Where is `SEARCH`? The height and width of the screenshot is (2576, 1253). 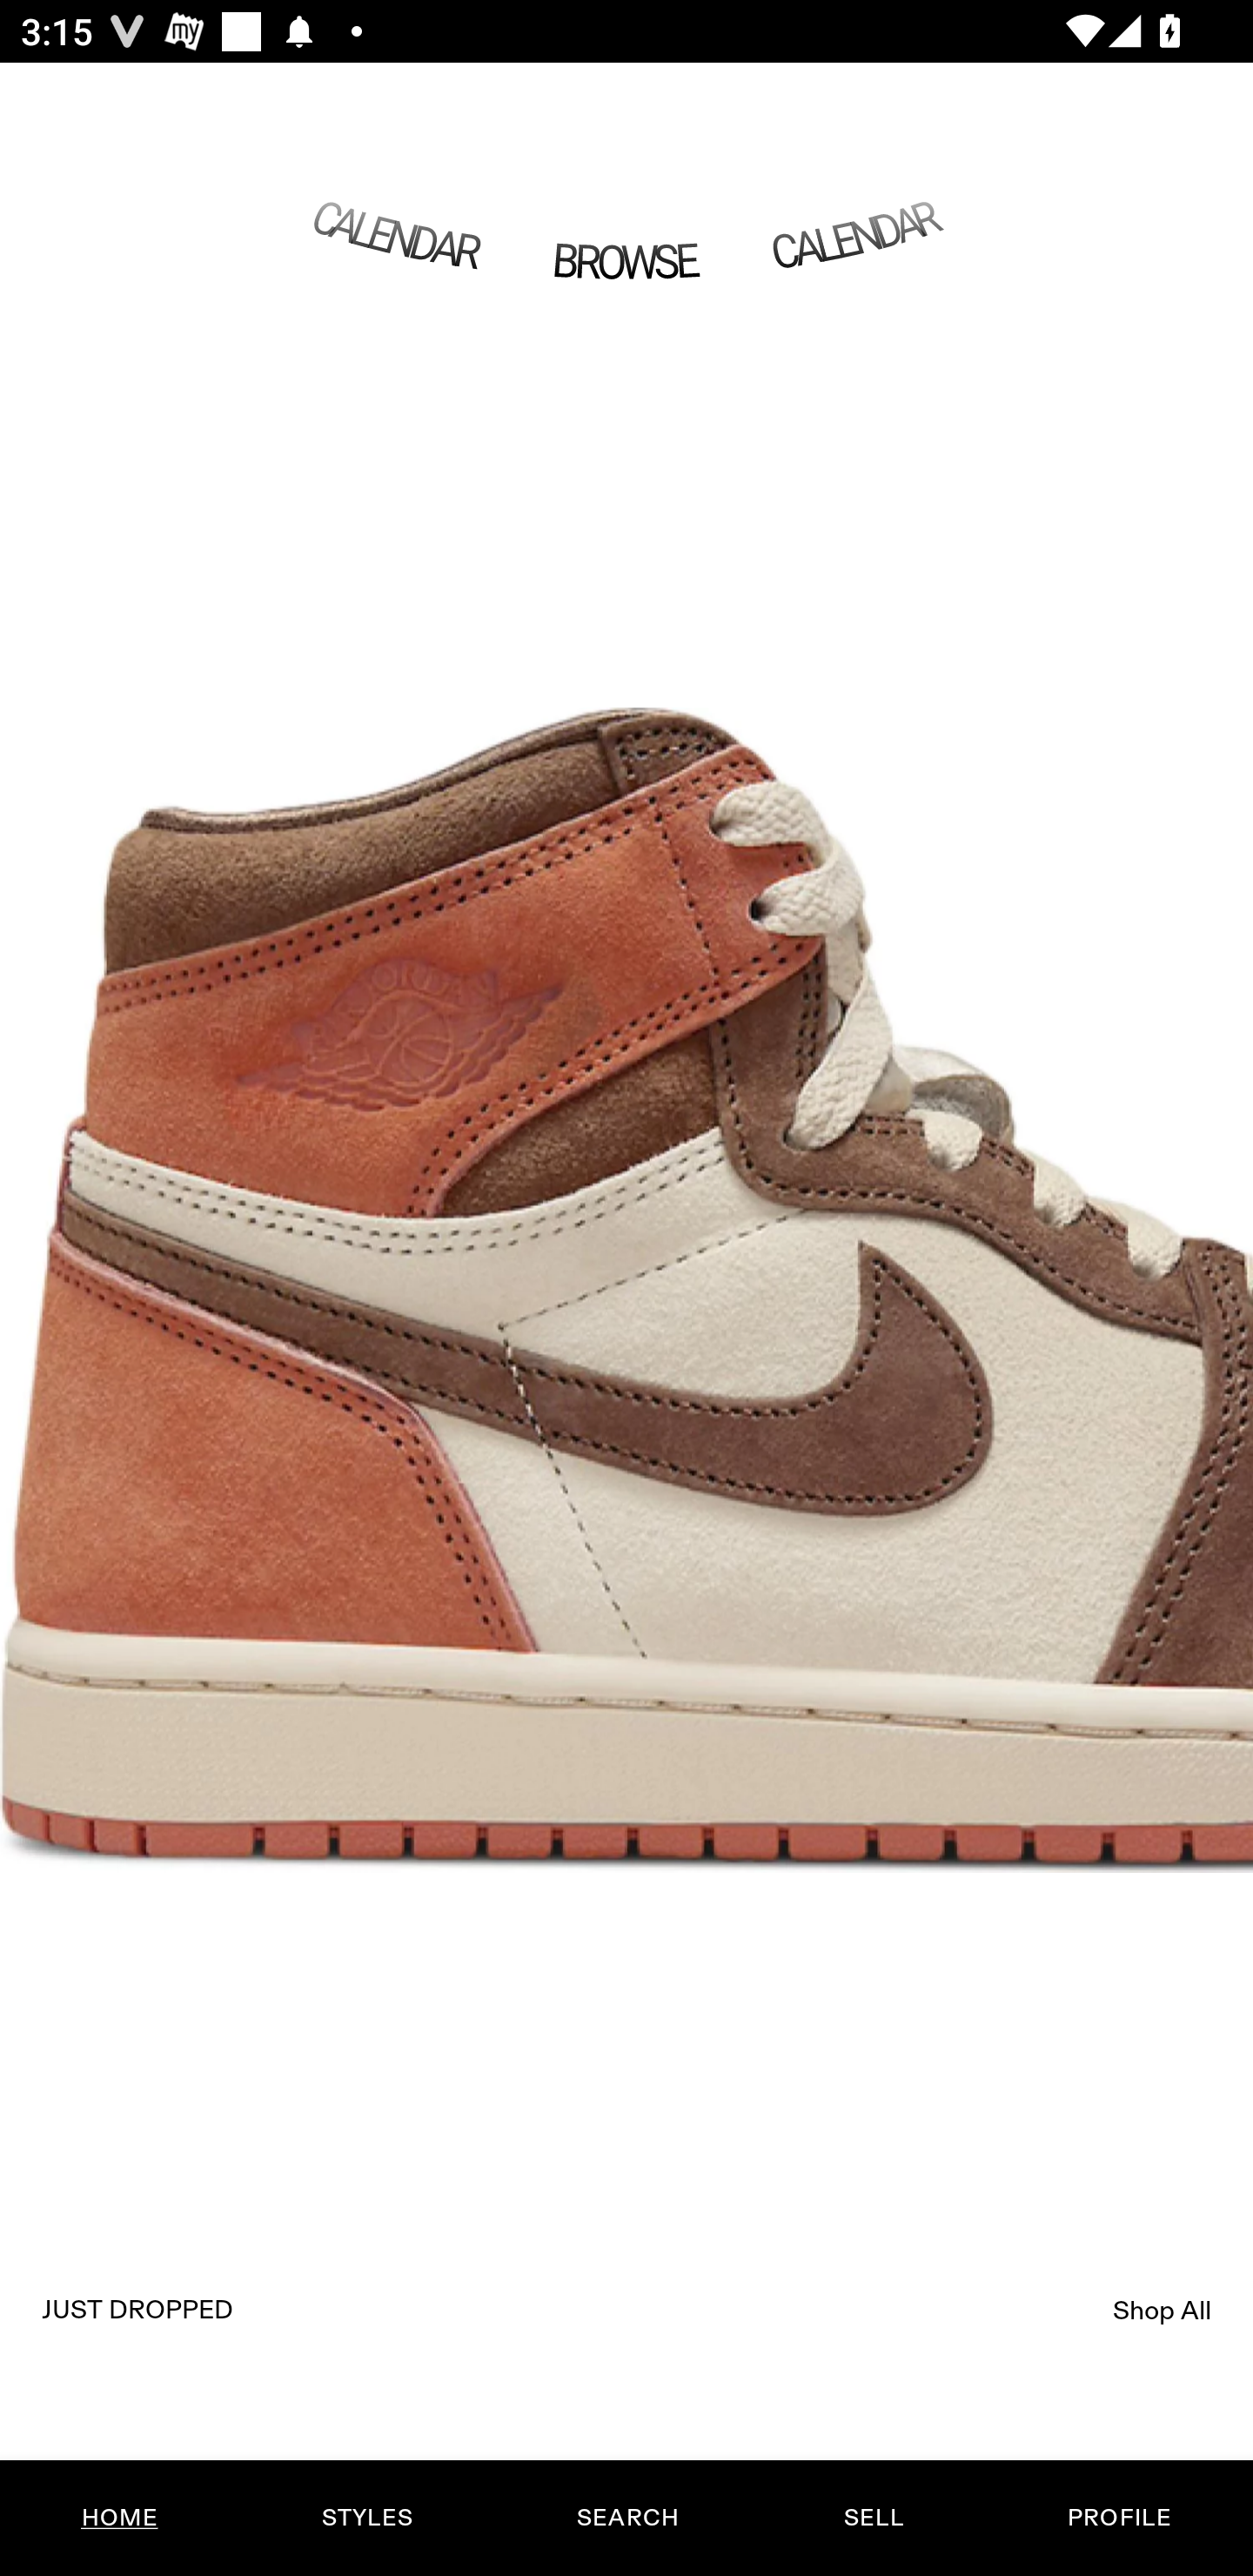 SEARCH is located at coordinates (627, 2518).